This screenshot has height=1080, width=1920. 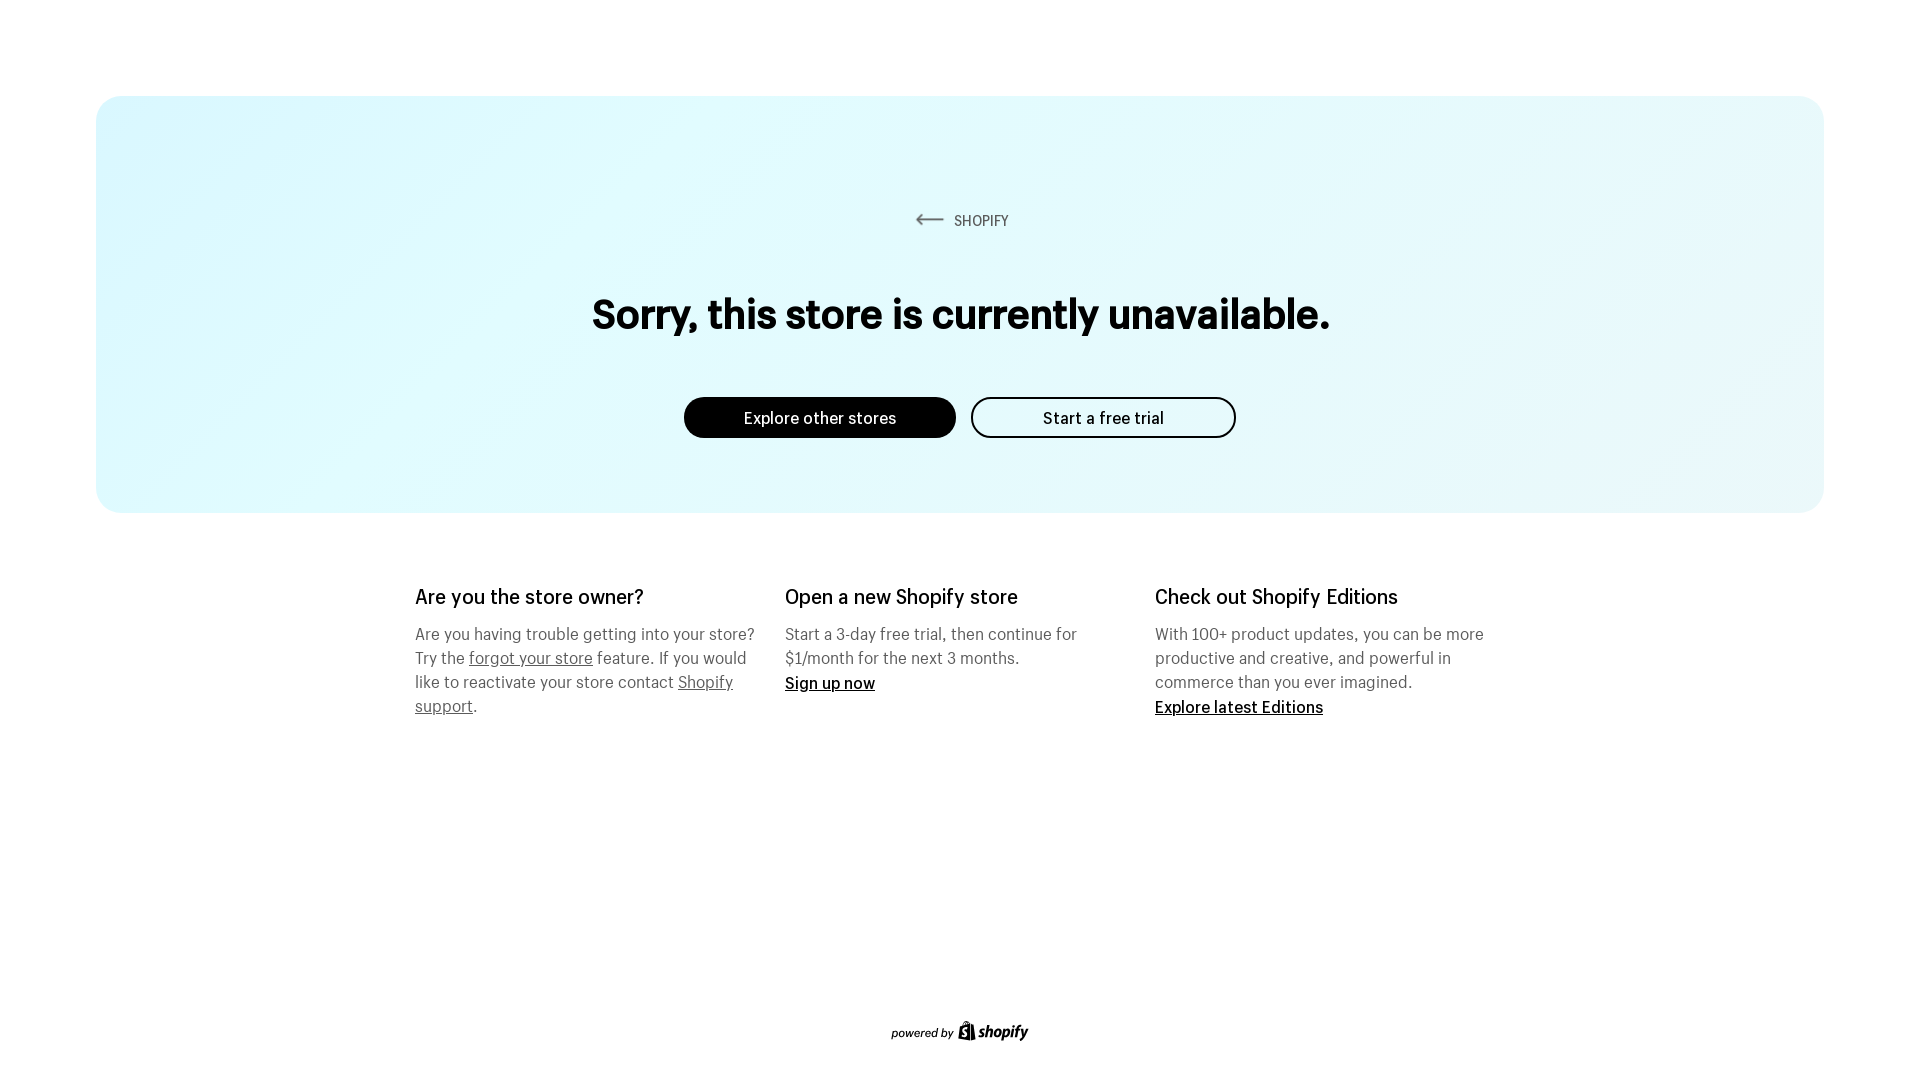 I want to click on Explore other stores, so click(x=820, y=418).